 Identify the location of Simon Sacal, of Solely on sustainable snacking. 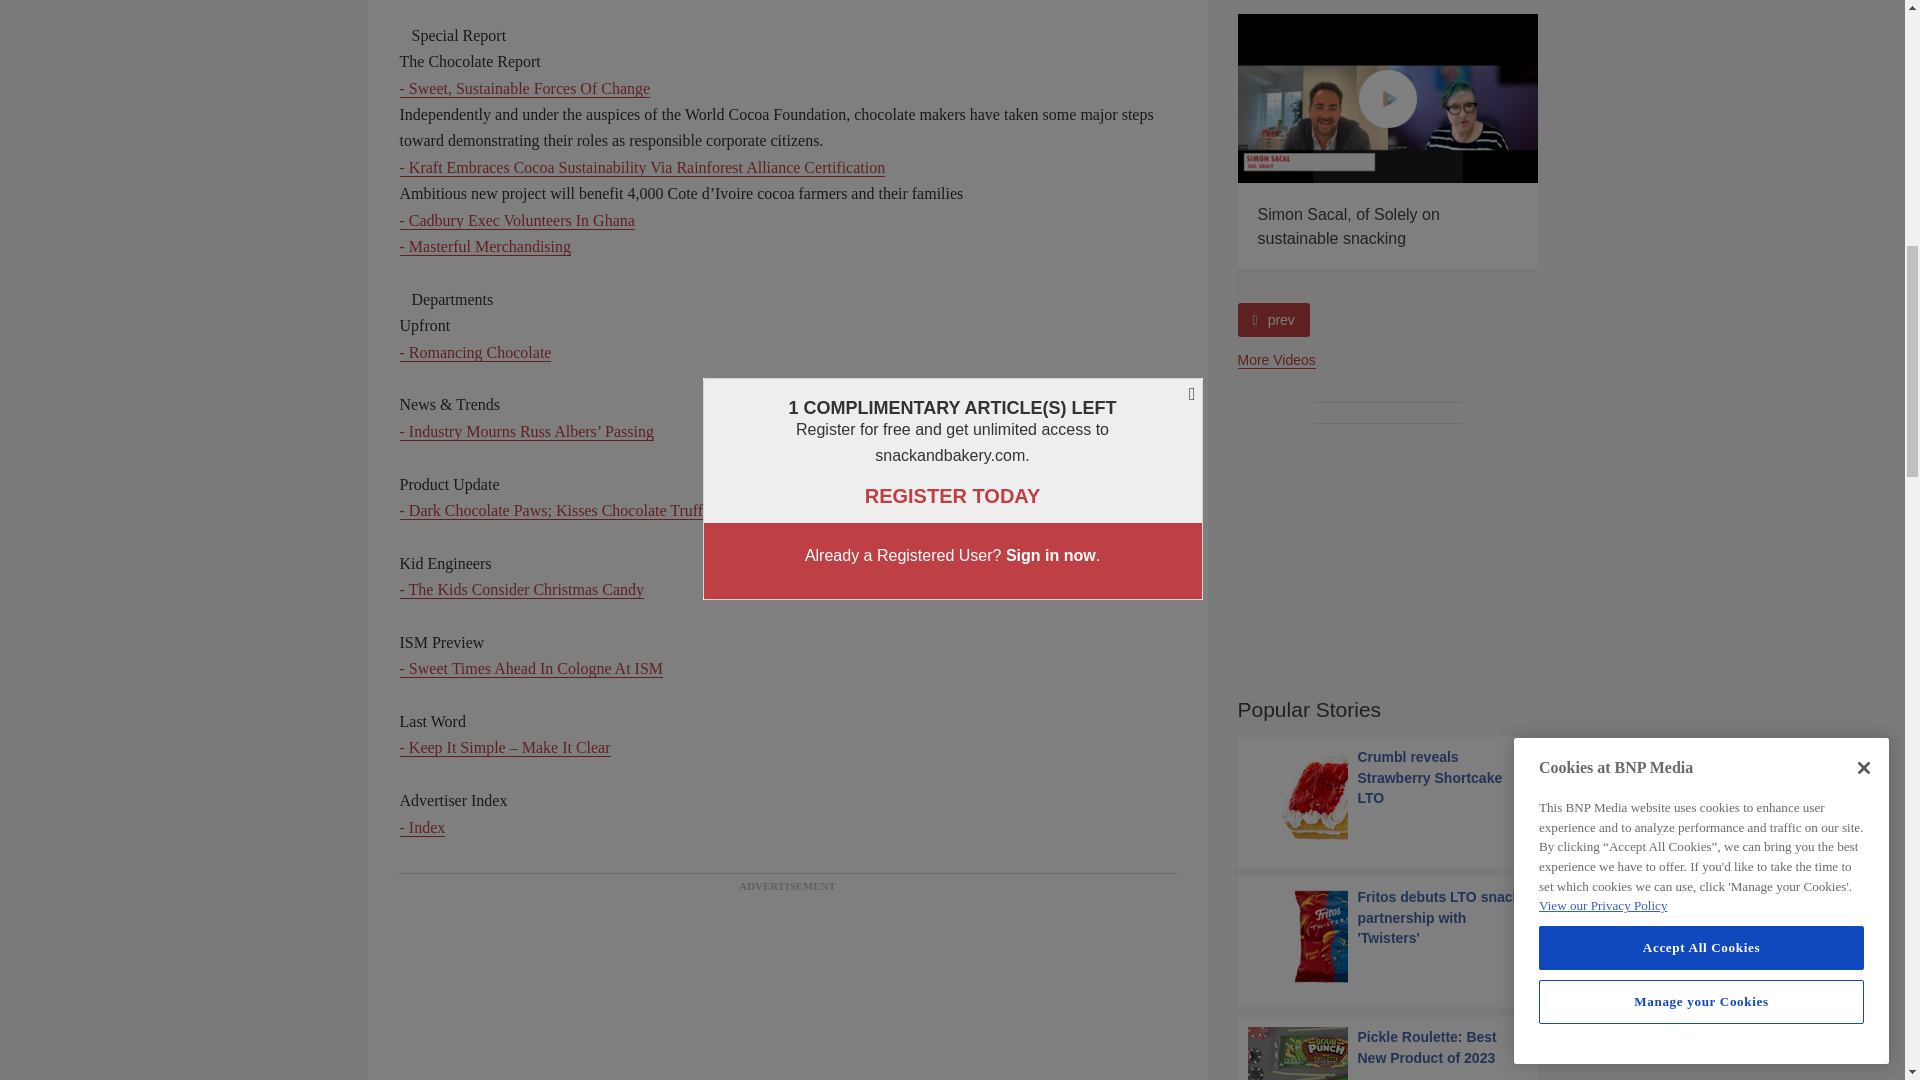
(1388, 98).